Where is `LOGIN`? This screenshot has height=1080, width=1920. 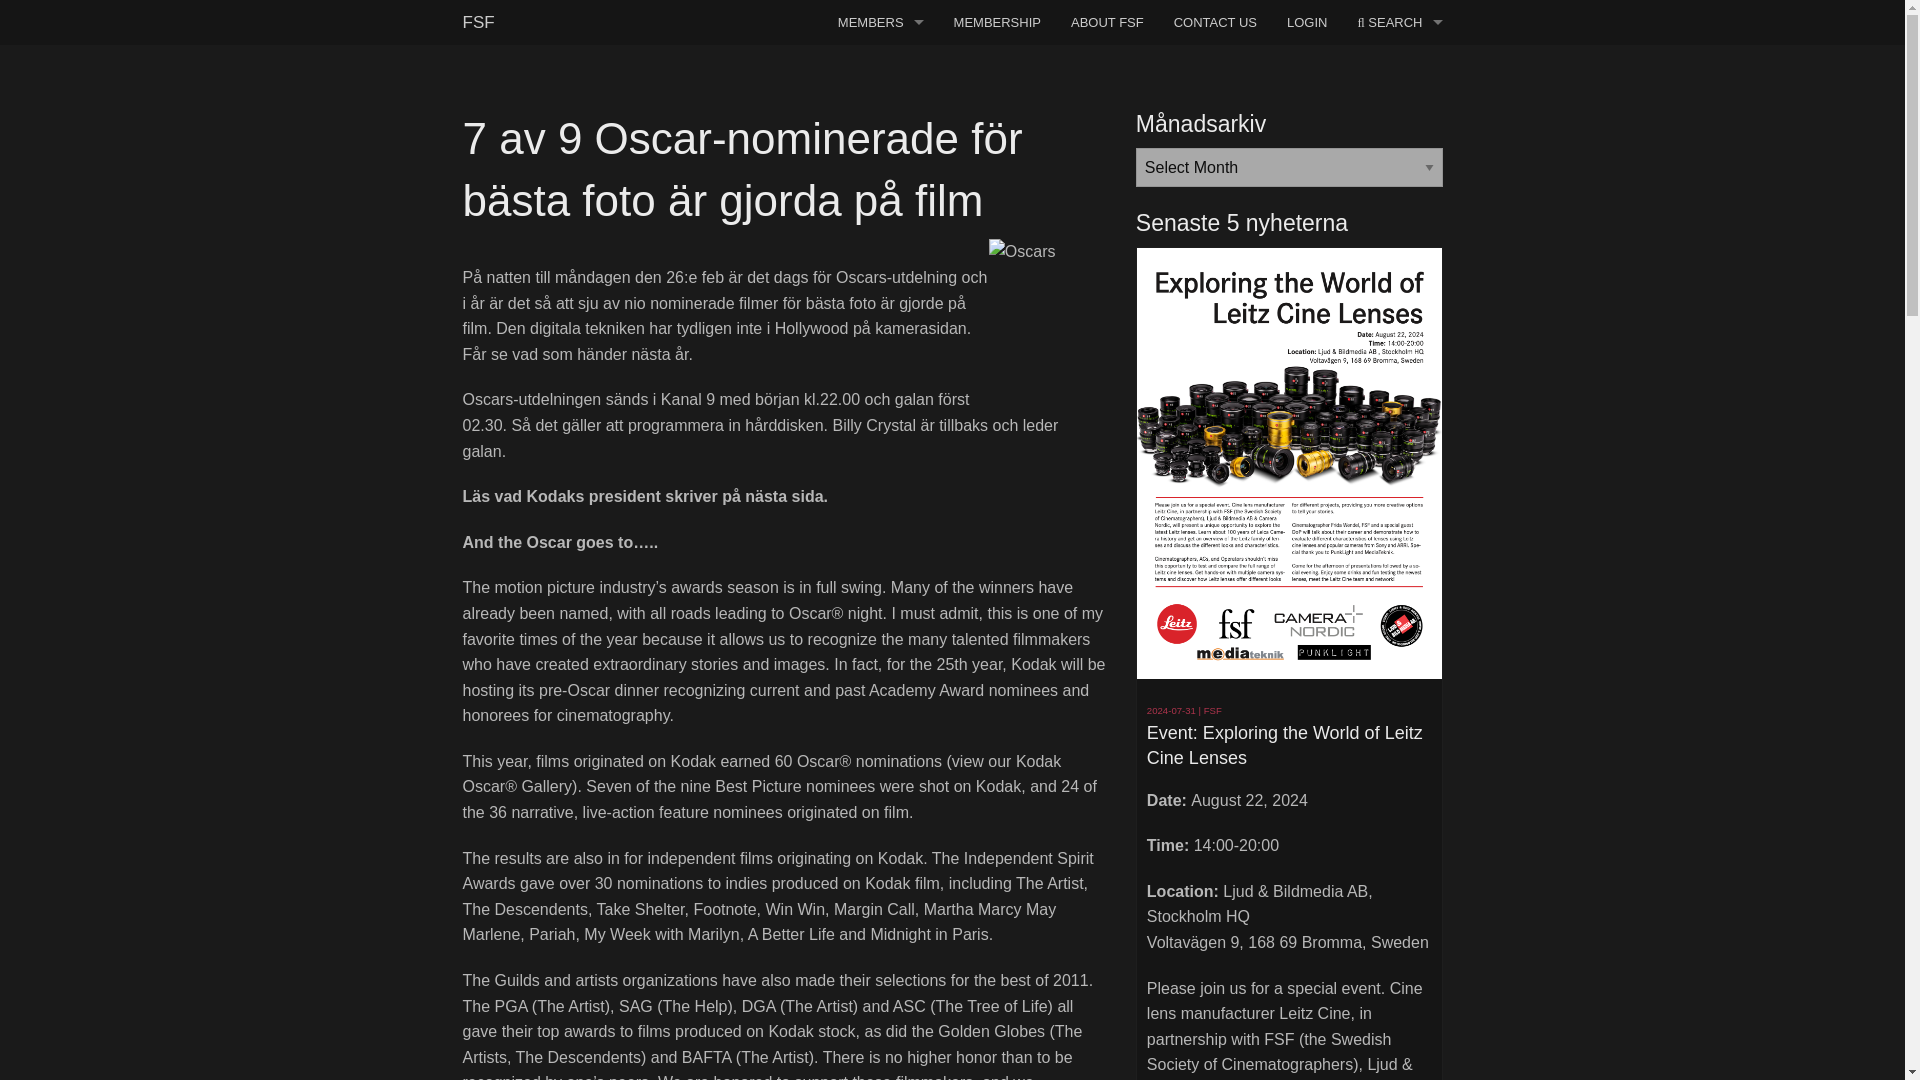
LOGIN is located at coordinates (1306, 22).